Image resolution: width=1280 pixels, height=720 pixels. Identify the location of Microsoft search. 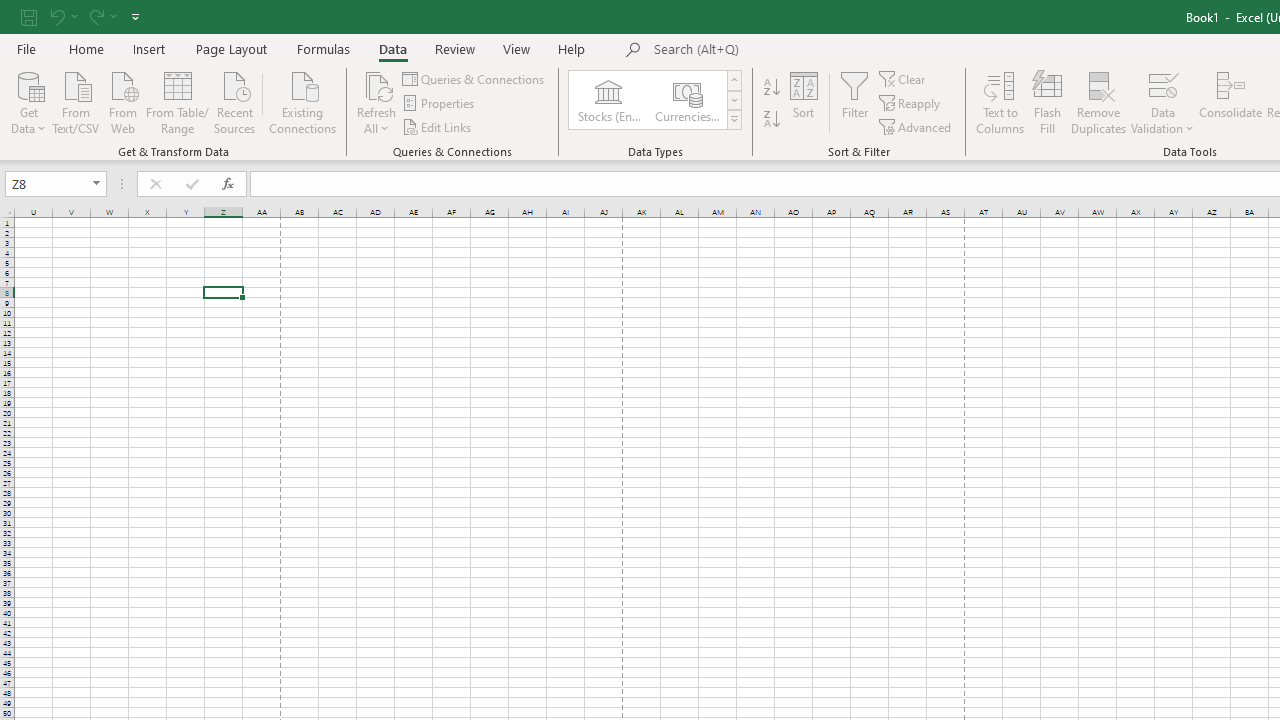
(792, 50).